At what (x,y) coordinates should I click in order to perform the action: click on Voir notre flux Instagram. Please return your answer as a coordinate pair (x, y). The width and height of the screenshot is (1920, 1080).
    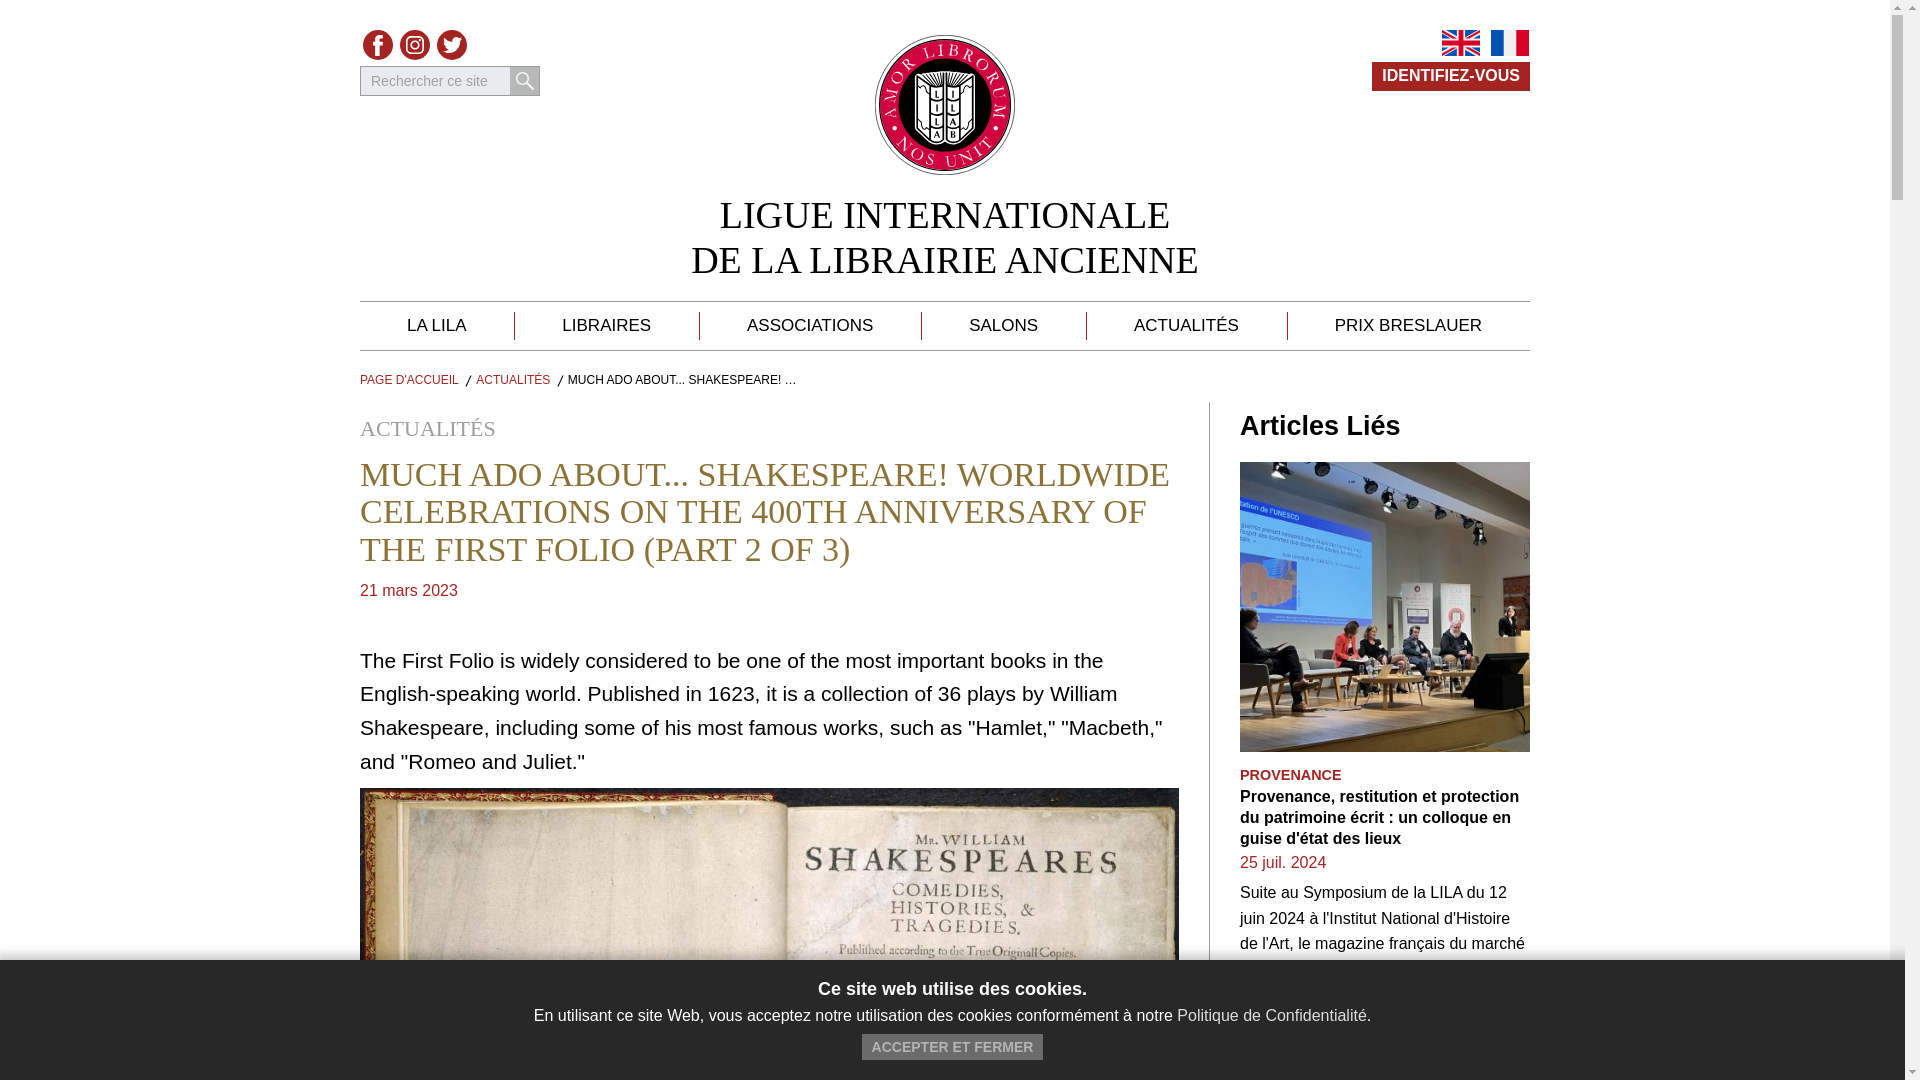
    Looking at the image, I should click on (414, 45).